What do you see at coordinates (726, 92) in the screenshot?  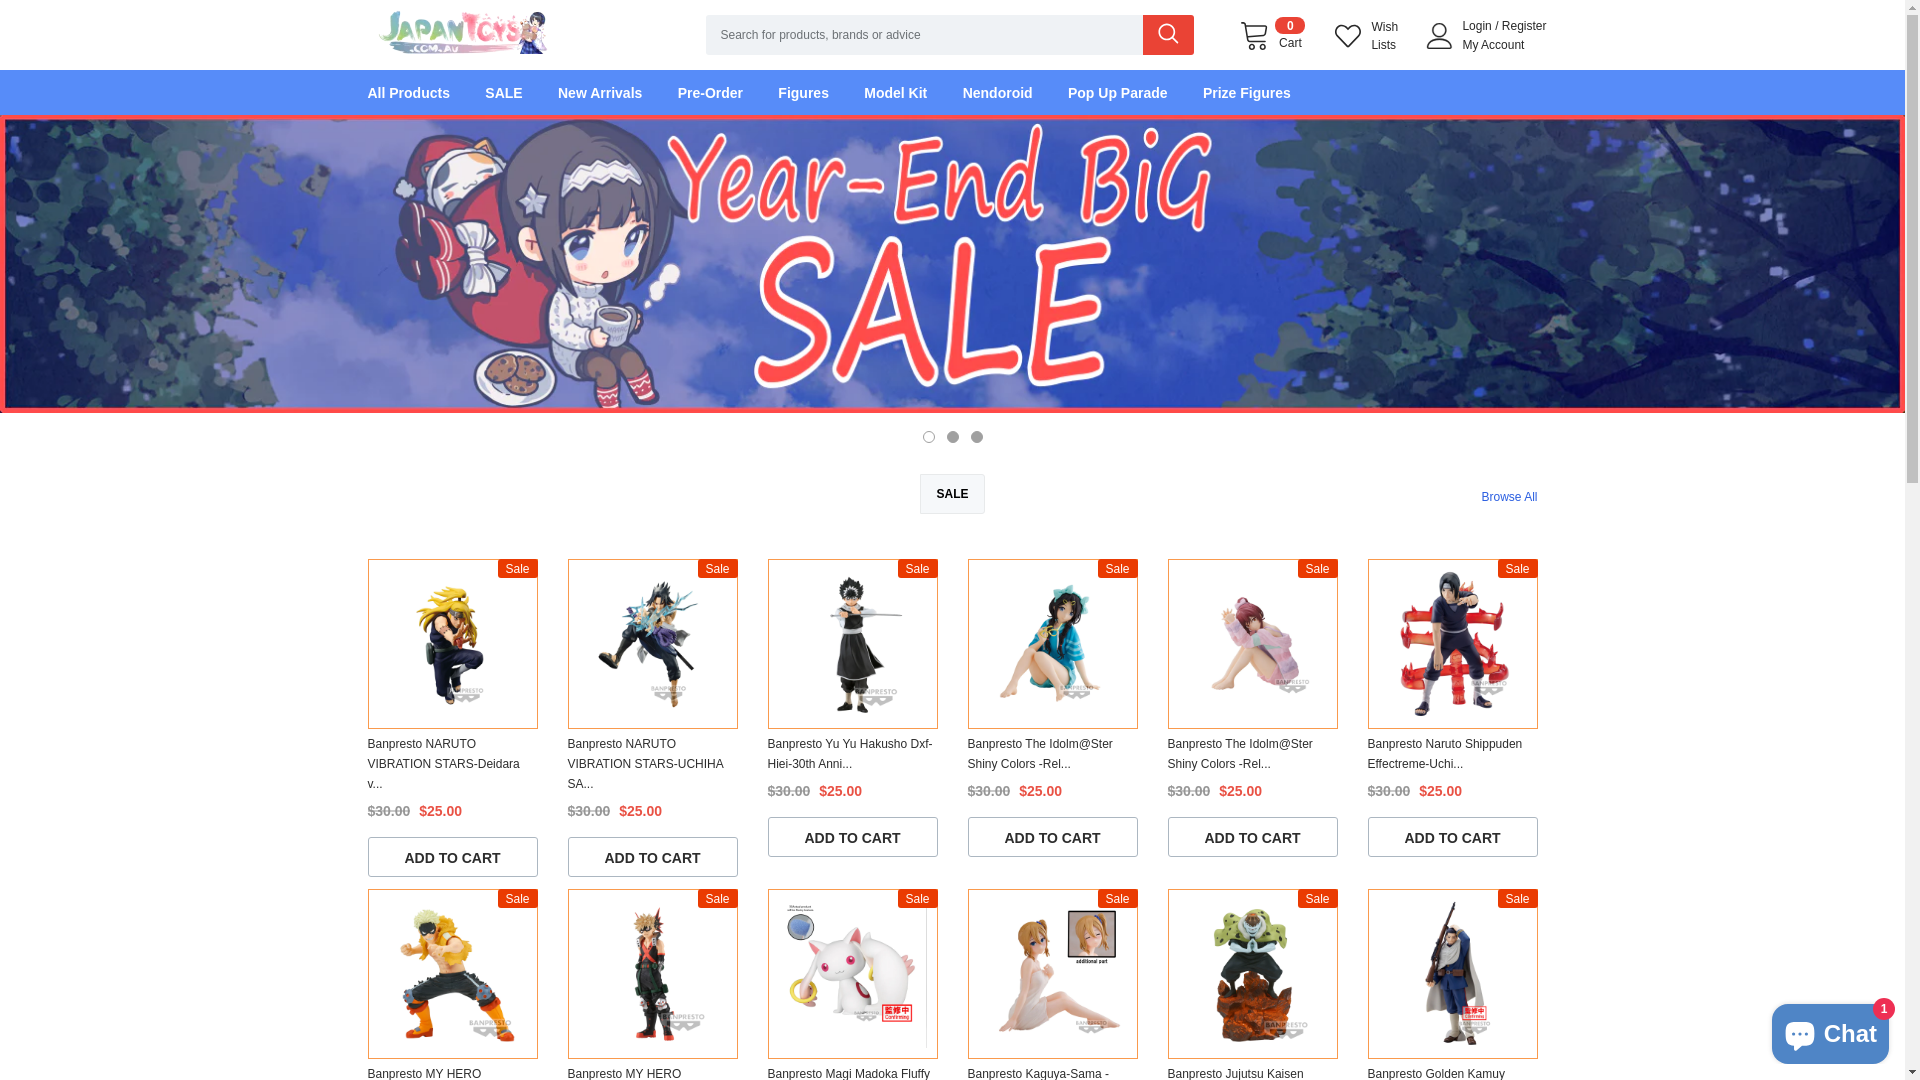 I see `Pre-Order` at bounding box center [726, 92].